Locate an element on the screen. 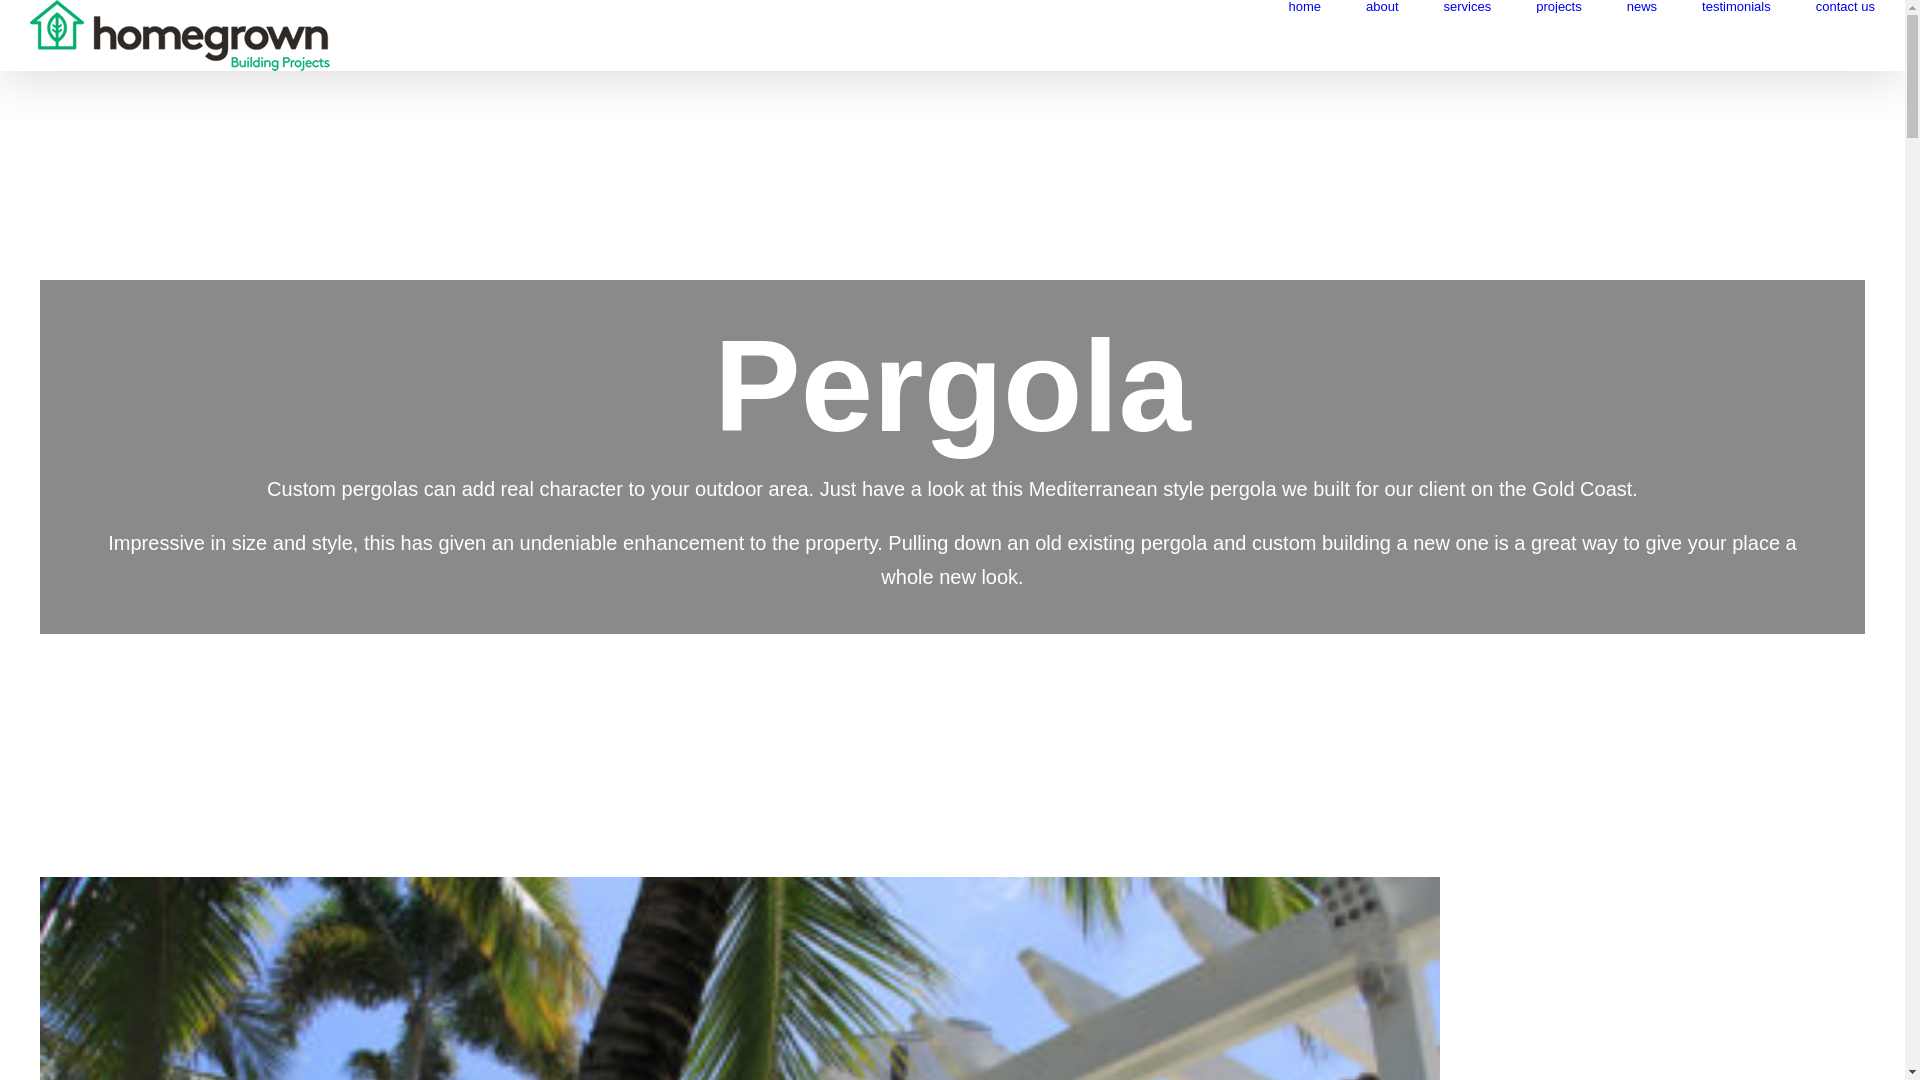  projects is located at coordinates (1559, 6).